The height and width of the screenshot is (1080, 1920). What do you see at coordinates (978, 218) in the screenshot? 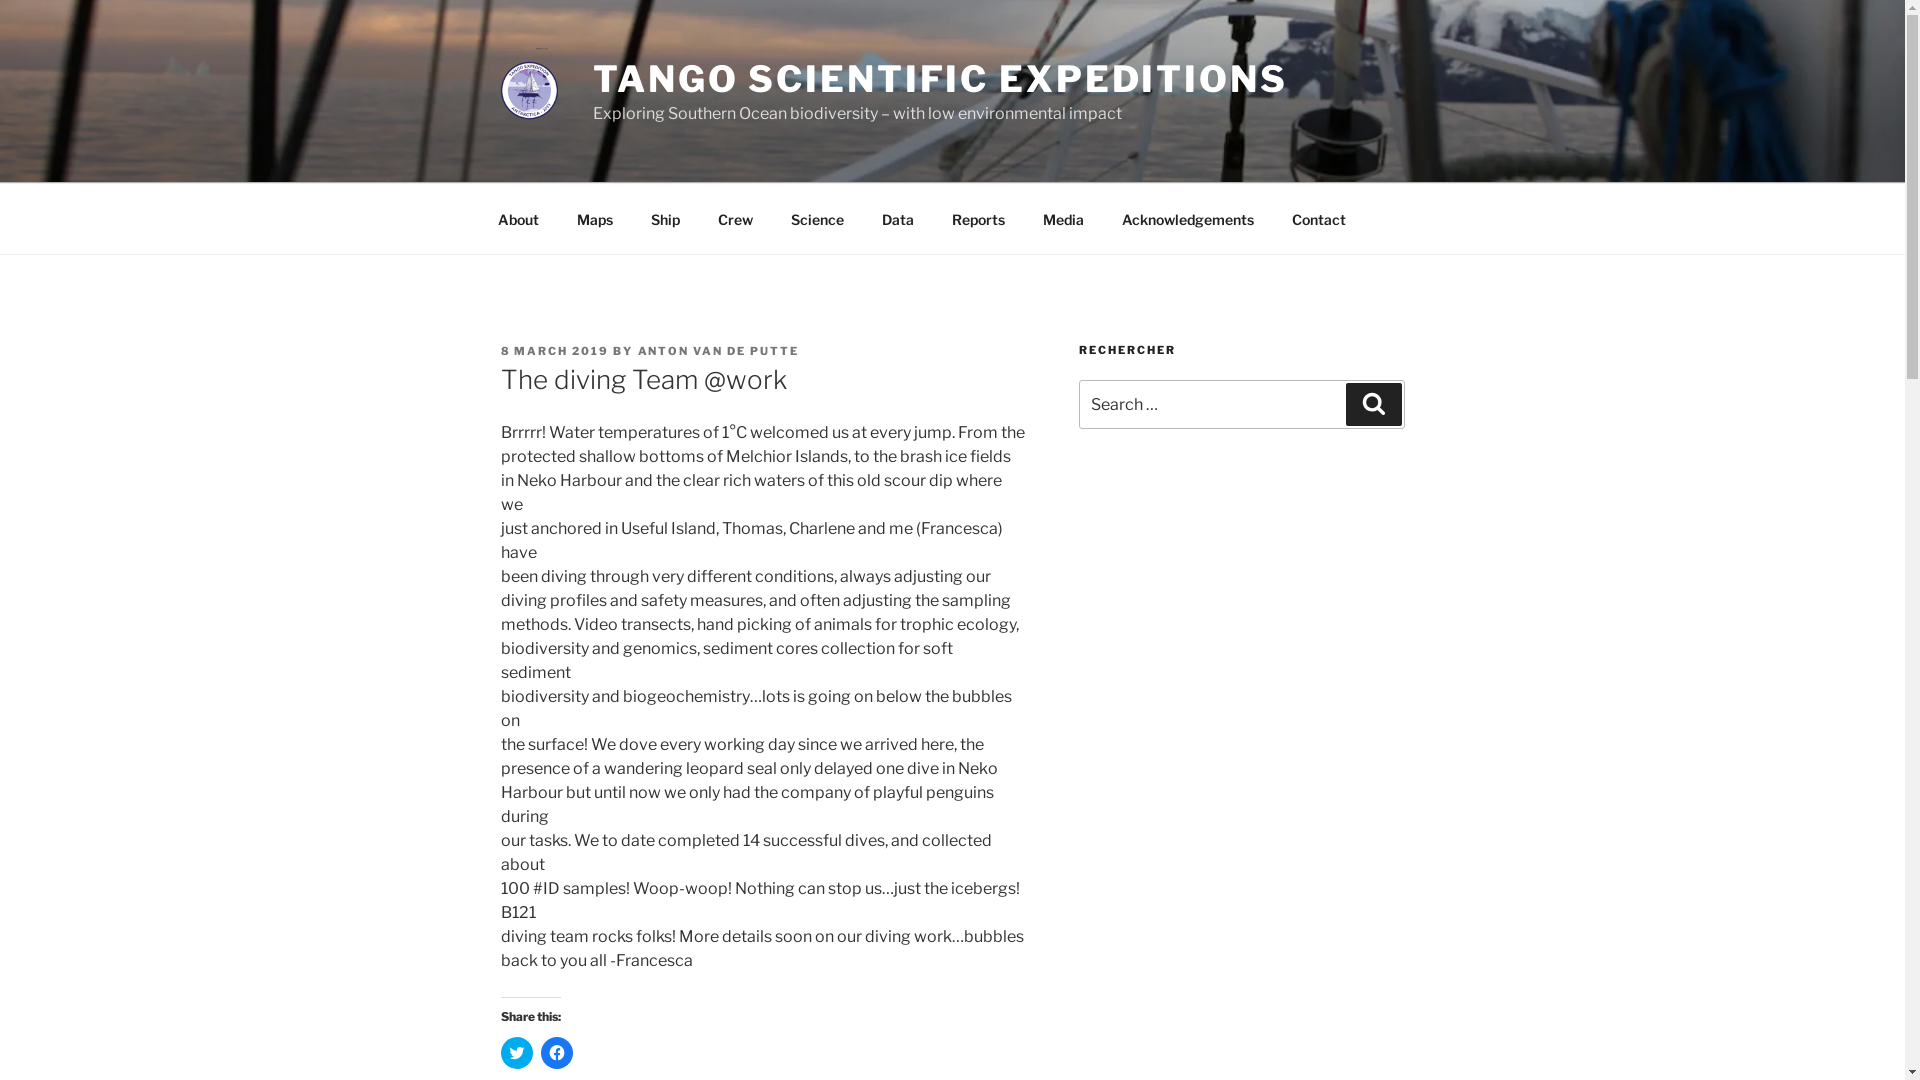
I see `Reports` at bounding box center [978, 218].